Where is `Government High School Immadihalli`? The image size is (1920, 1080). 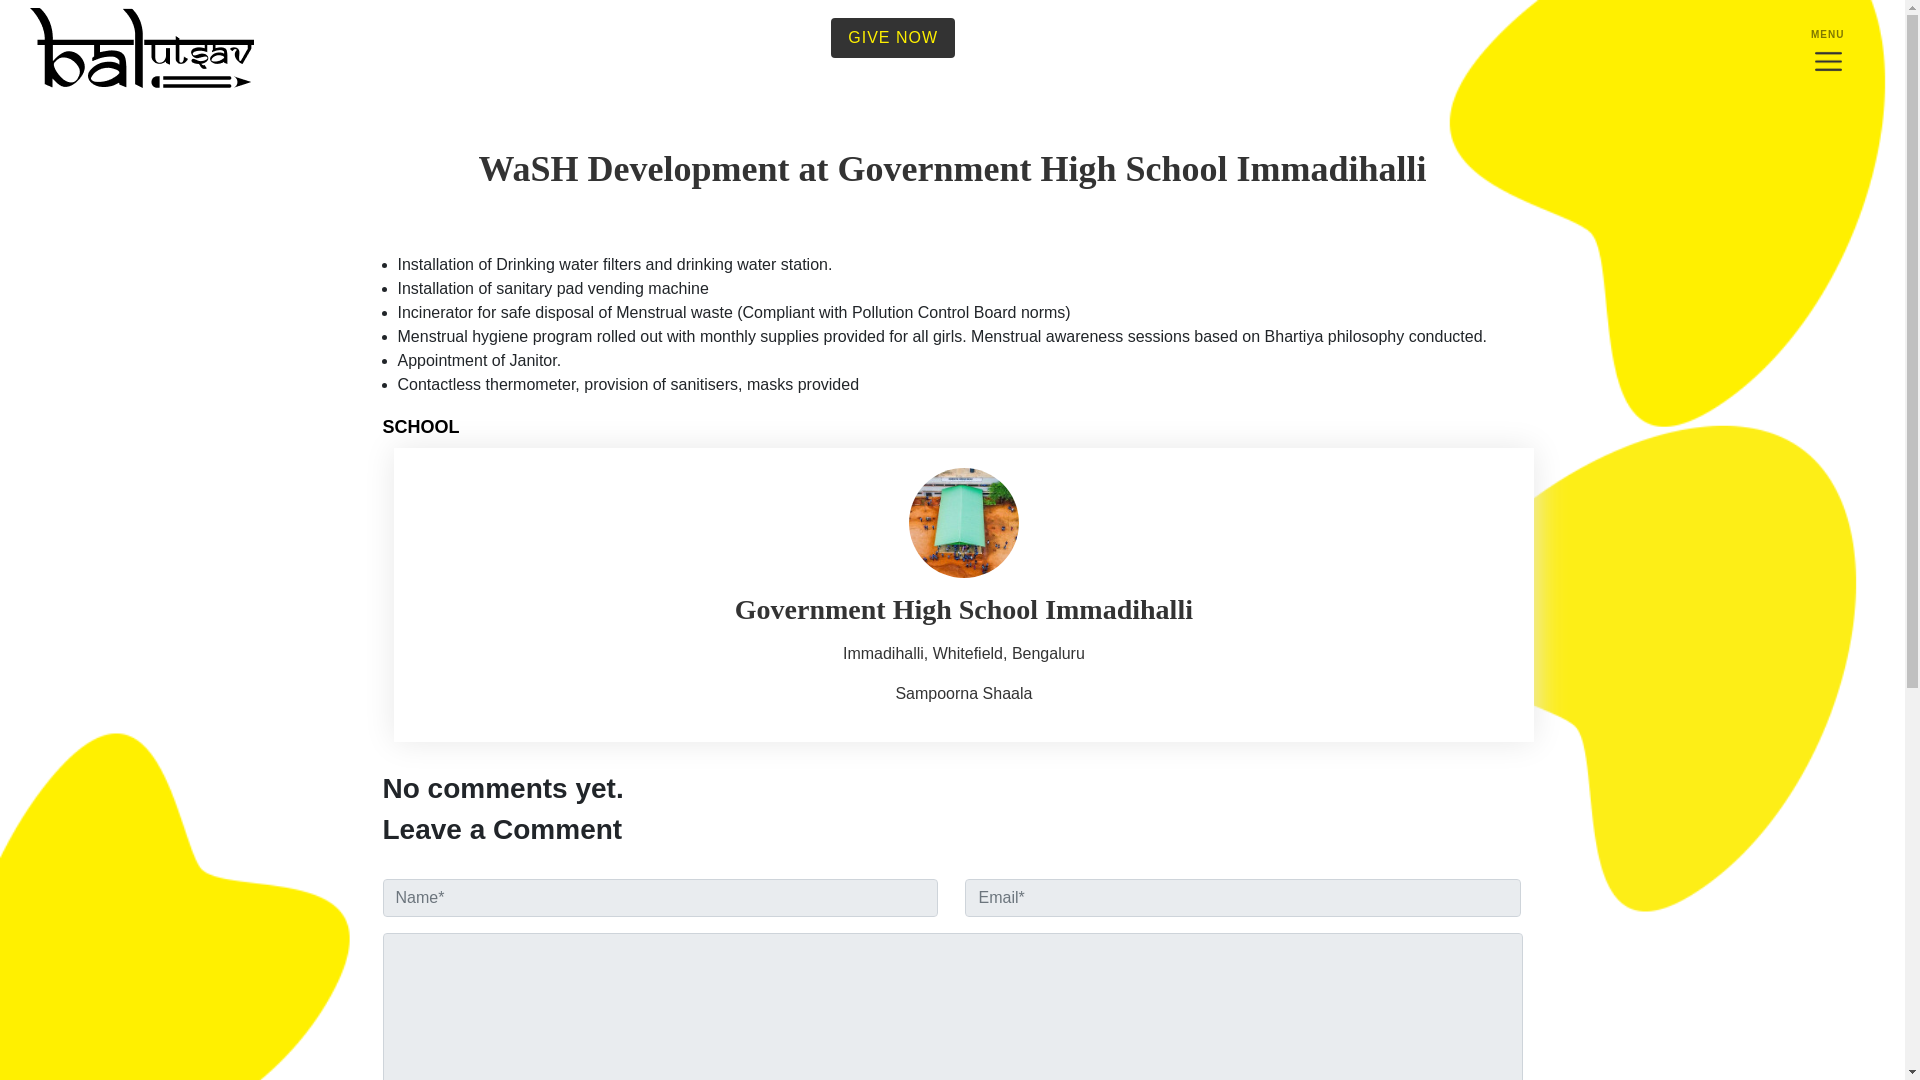
Government High School Immadihalli is located at coordinates (963, 610).